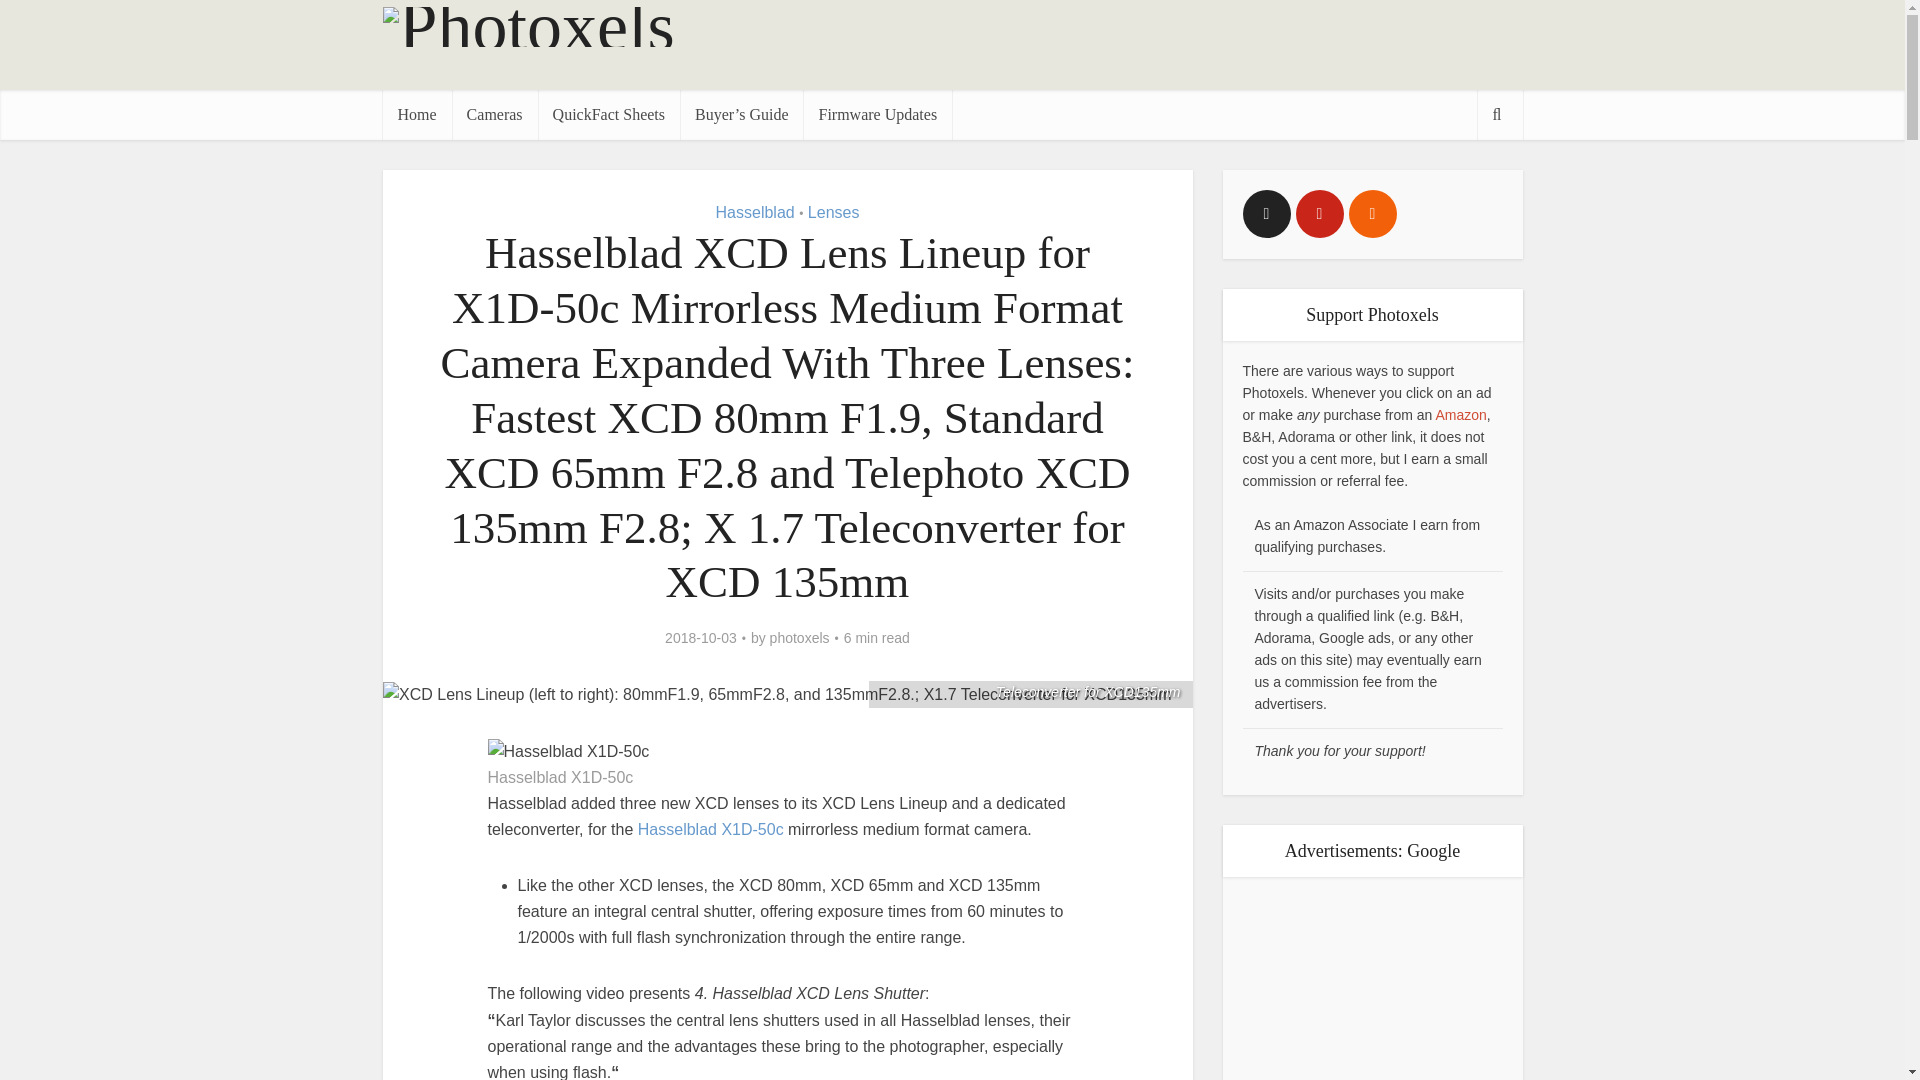 The width and height of the screenshot is (1920, 1080). I want to click on Hasselblad, so click(755, 212).